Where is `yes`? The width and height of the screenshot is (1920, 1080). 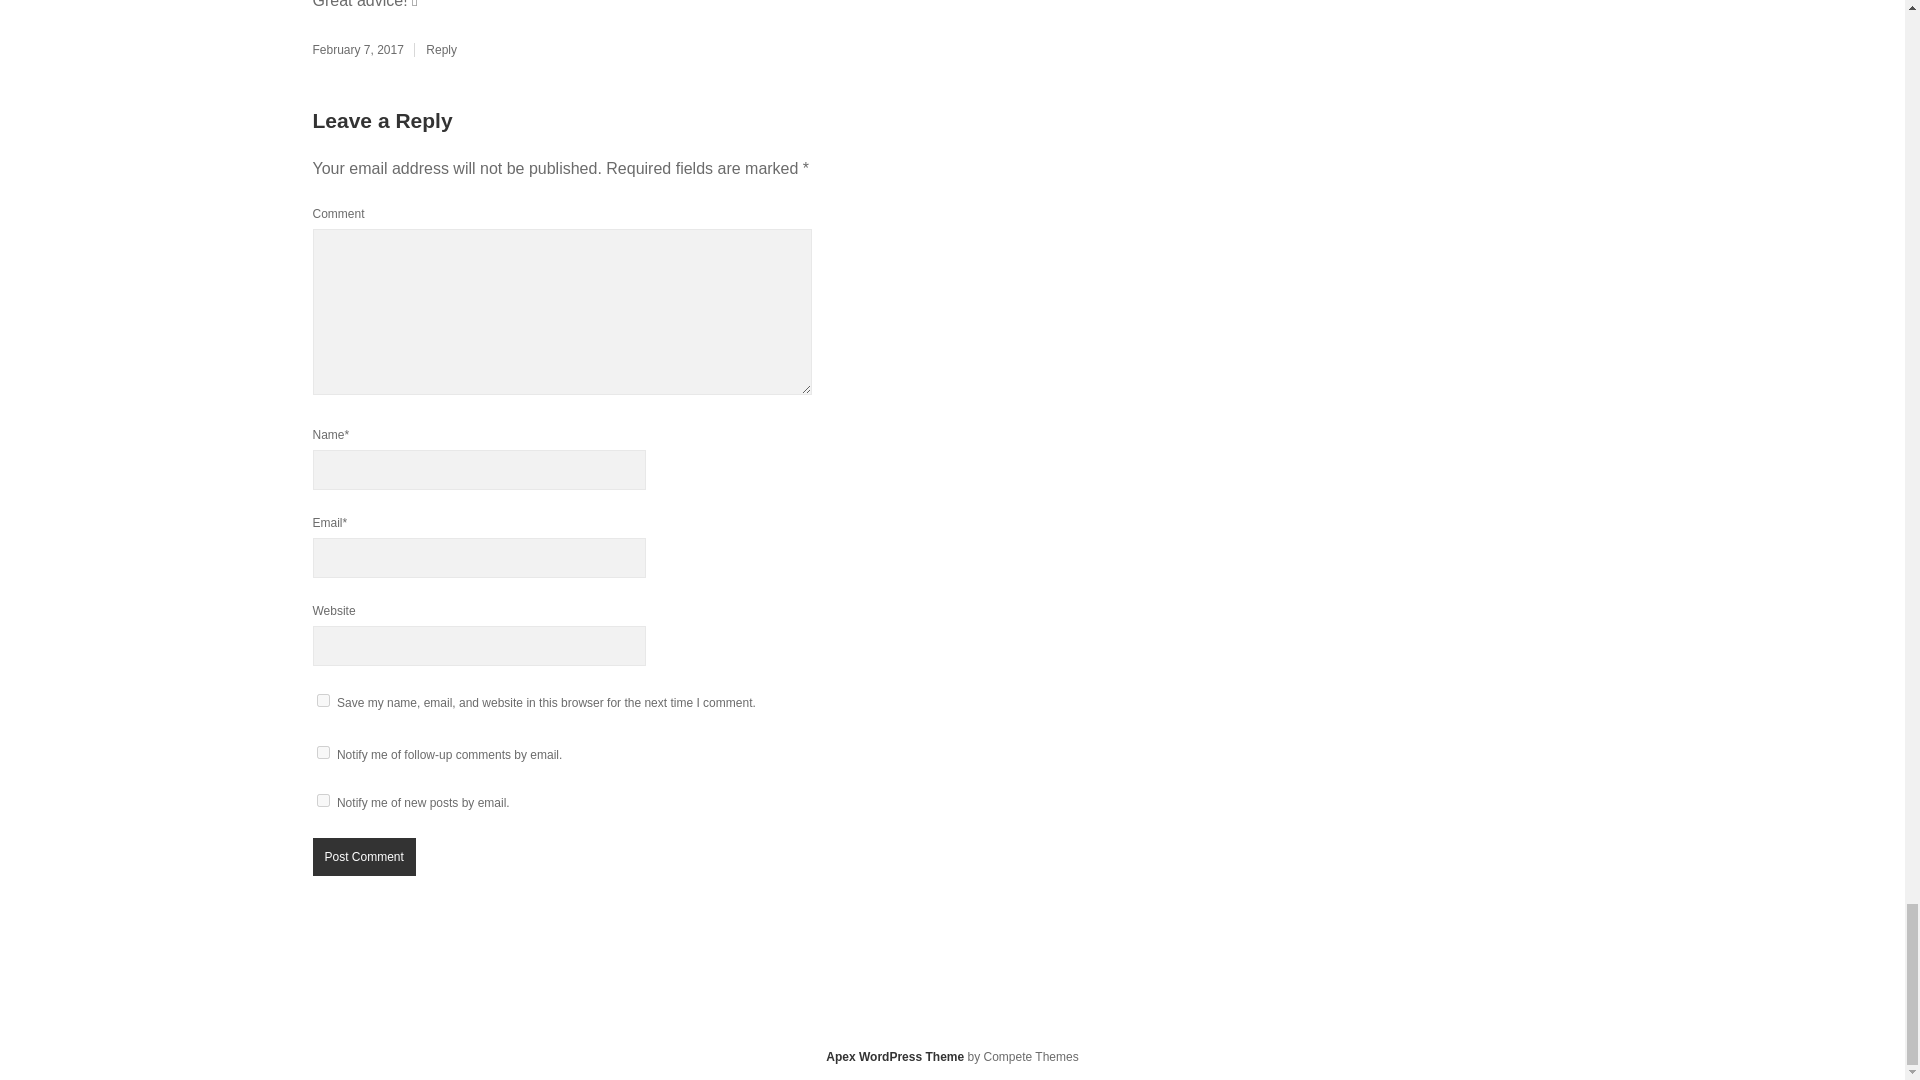 yes is located at coordinates (322, 700).